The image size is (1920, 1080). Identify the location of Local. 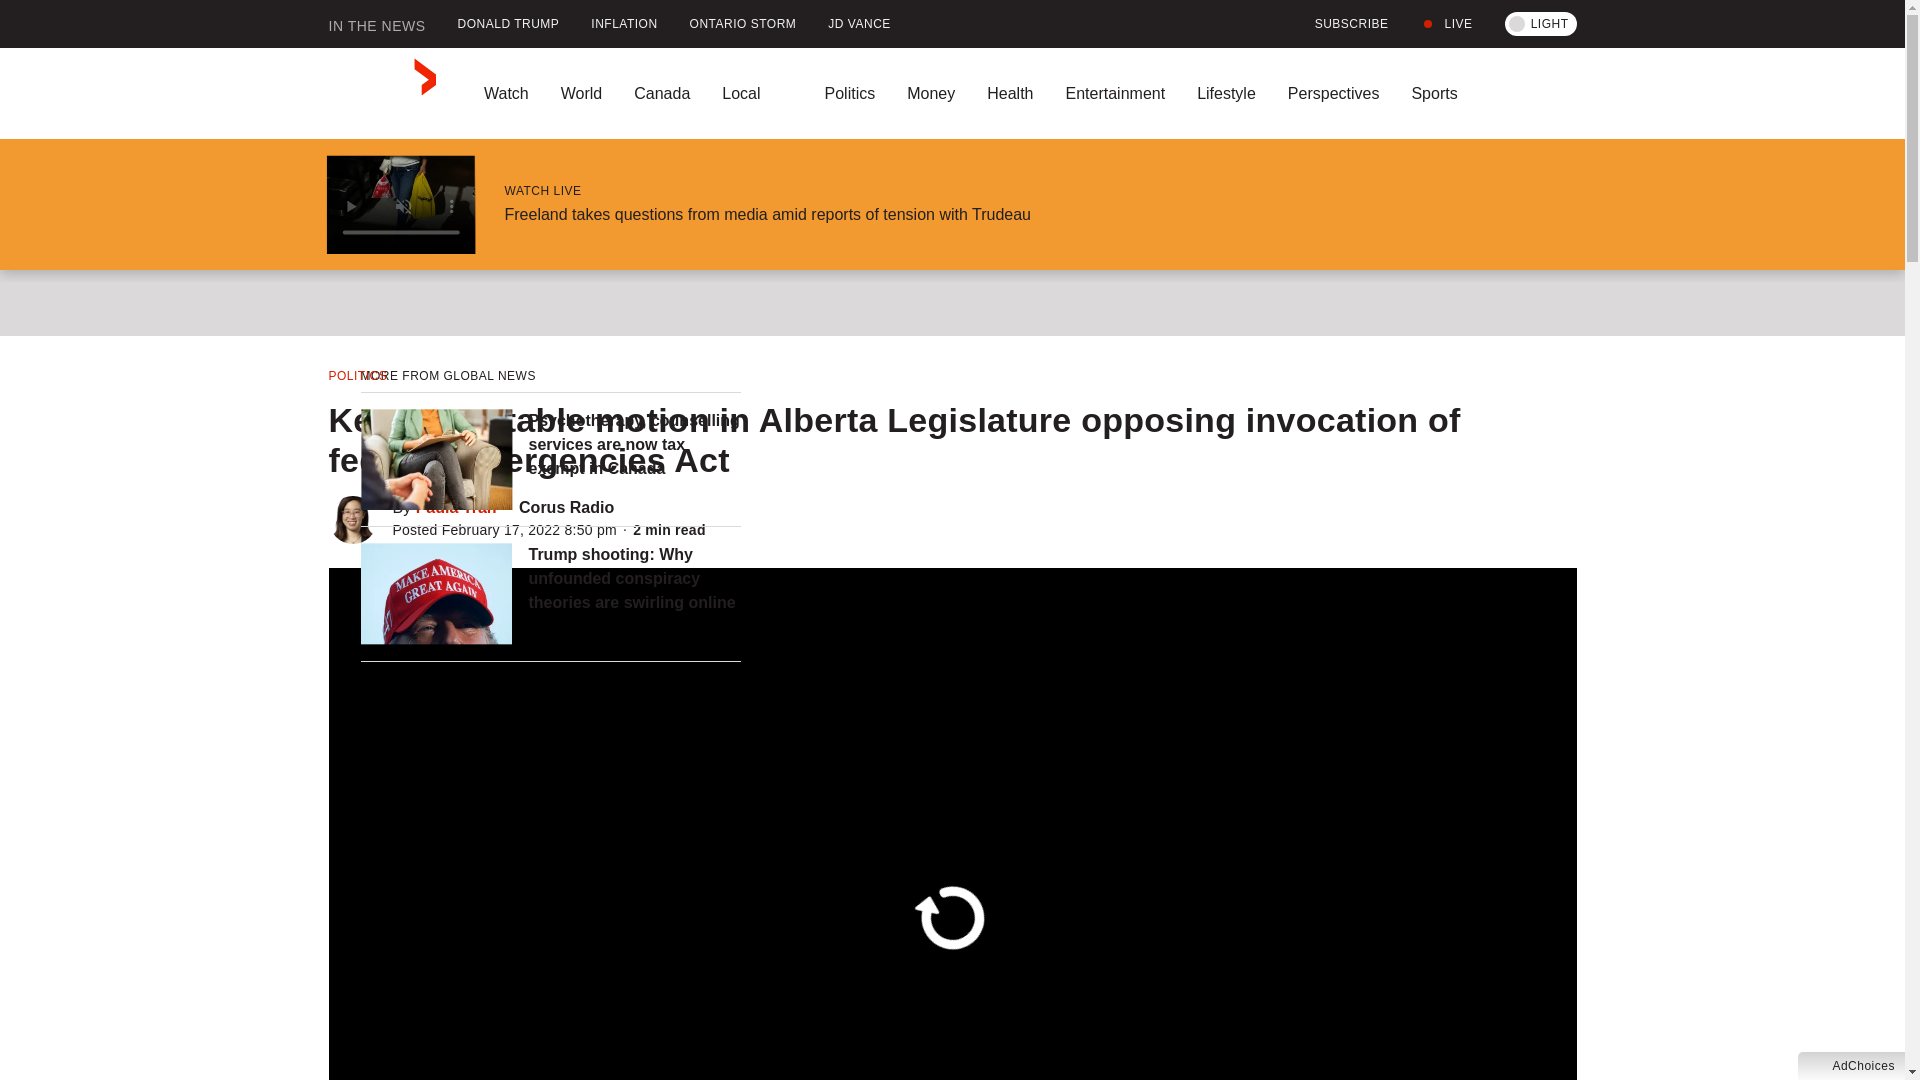
(757, 93).